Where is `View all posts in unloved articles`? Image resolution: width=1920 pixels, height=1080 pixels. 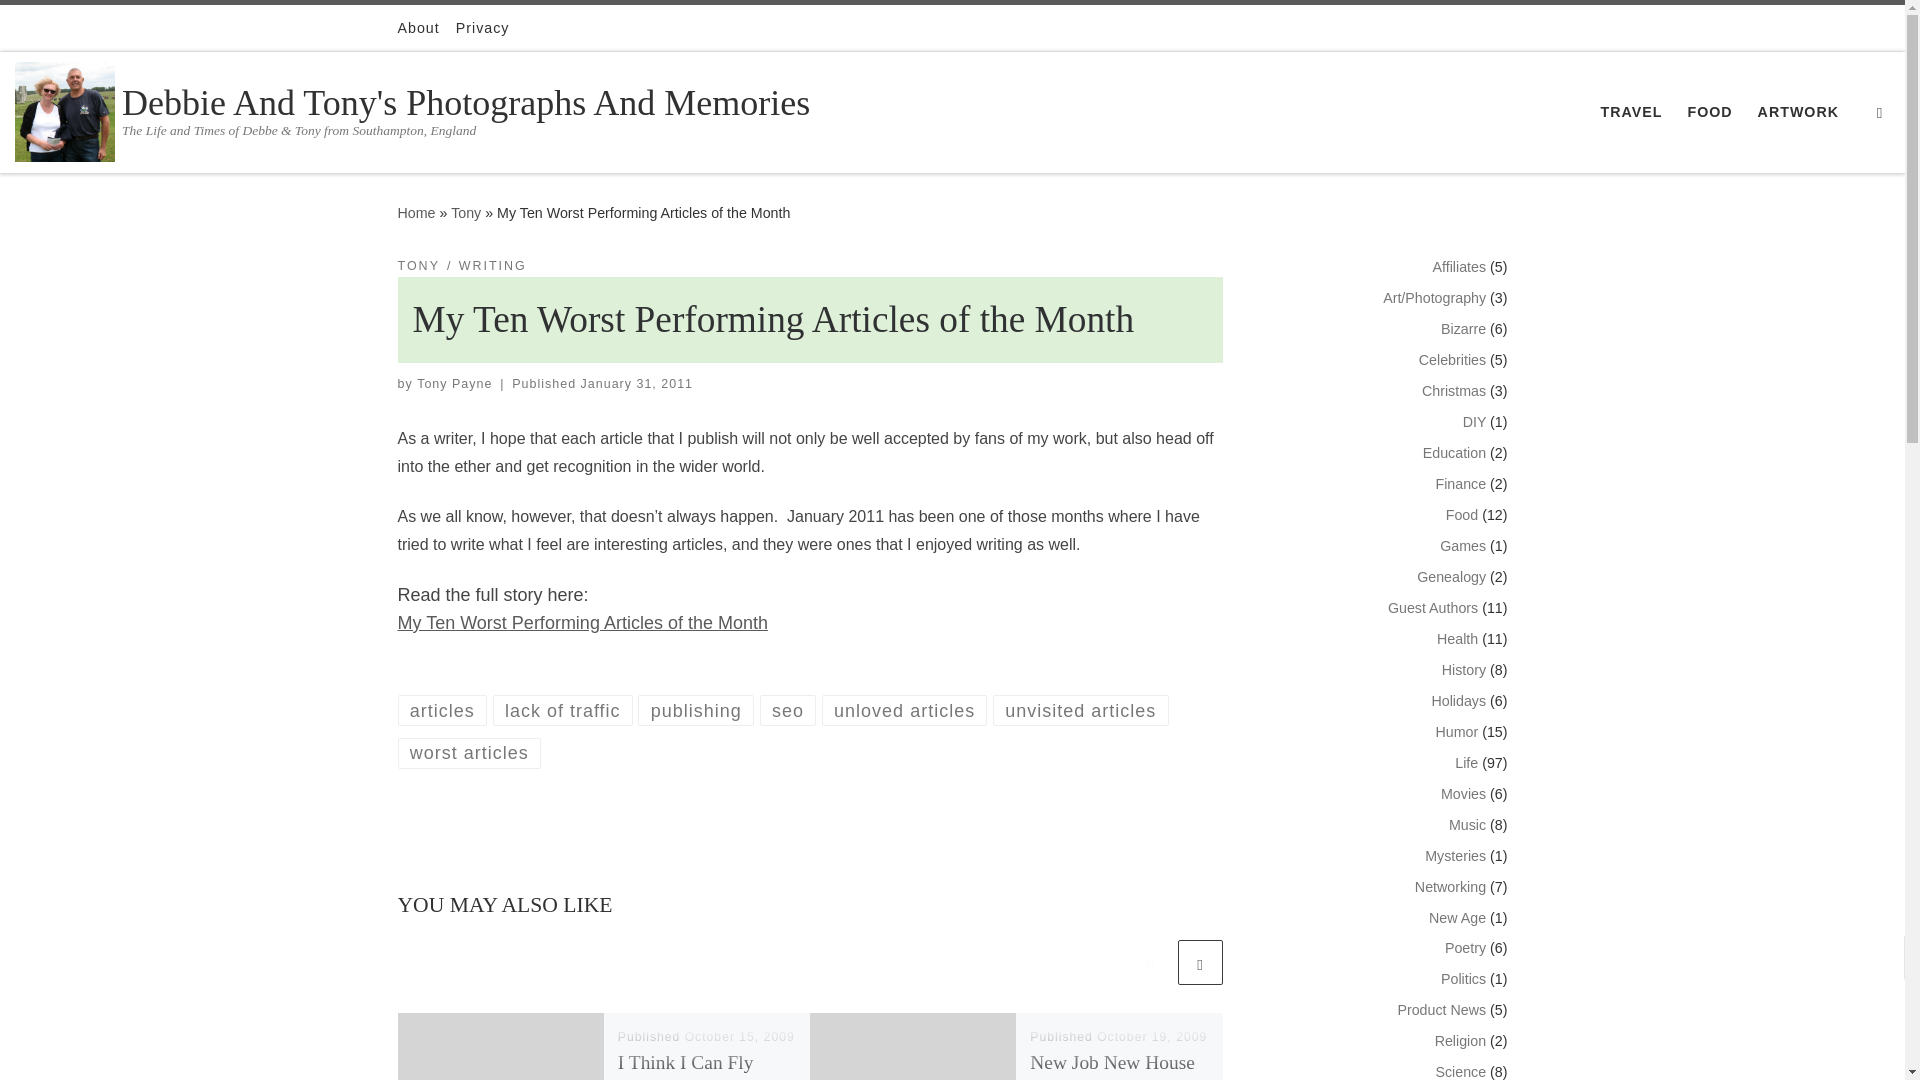
View all posts in unloved articles is located at coordinates (904, 710).